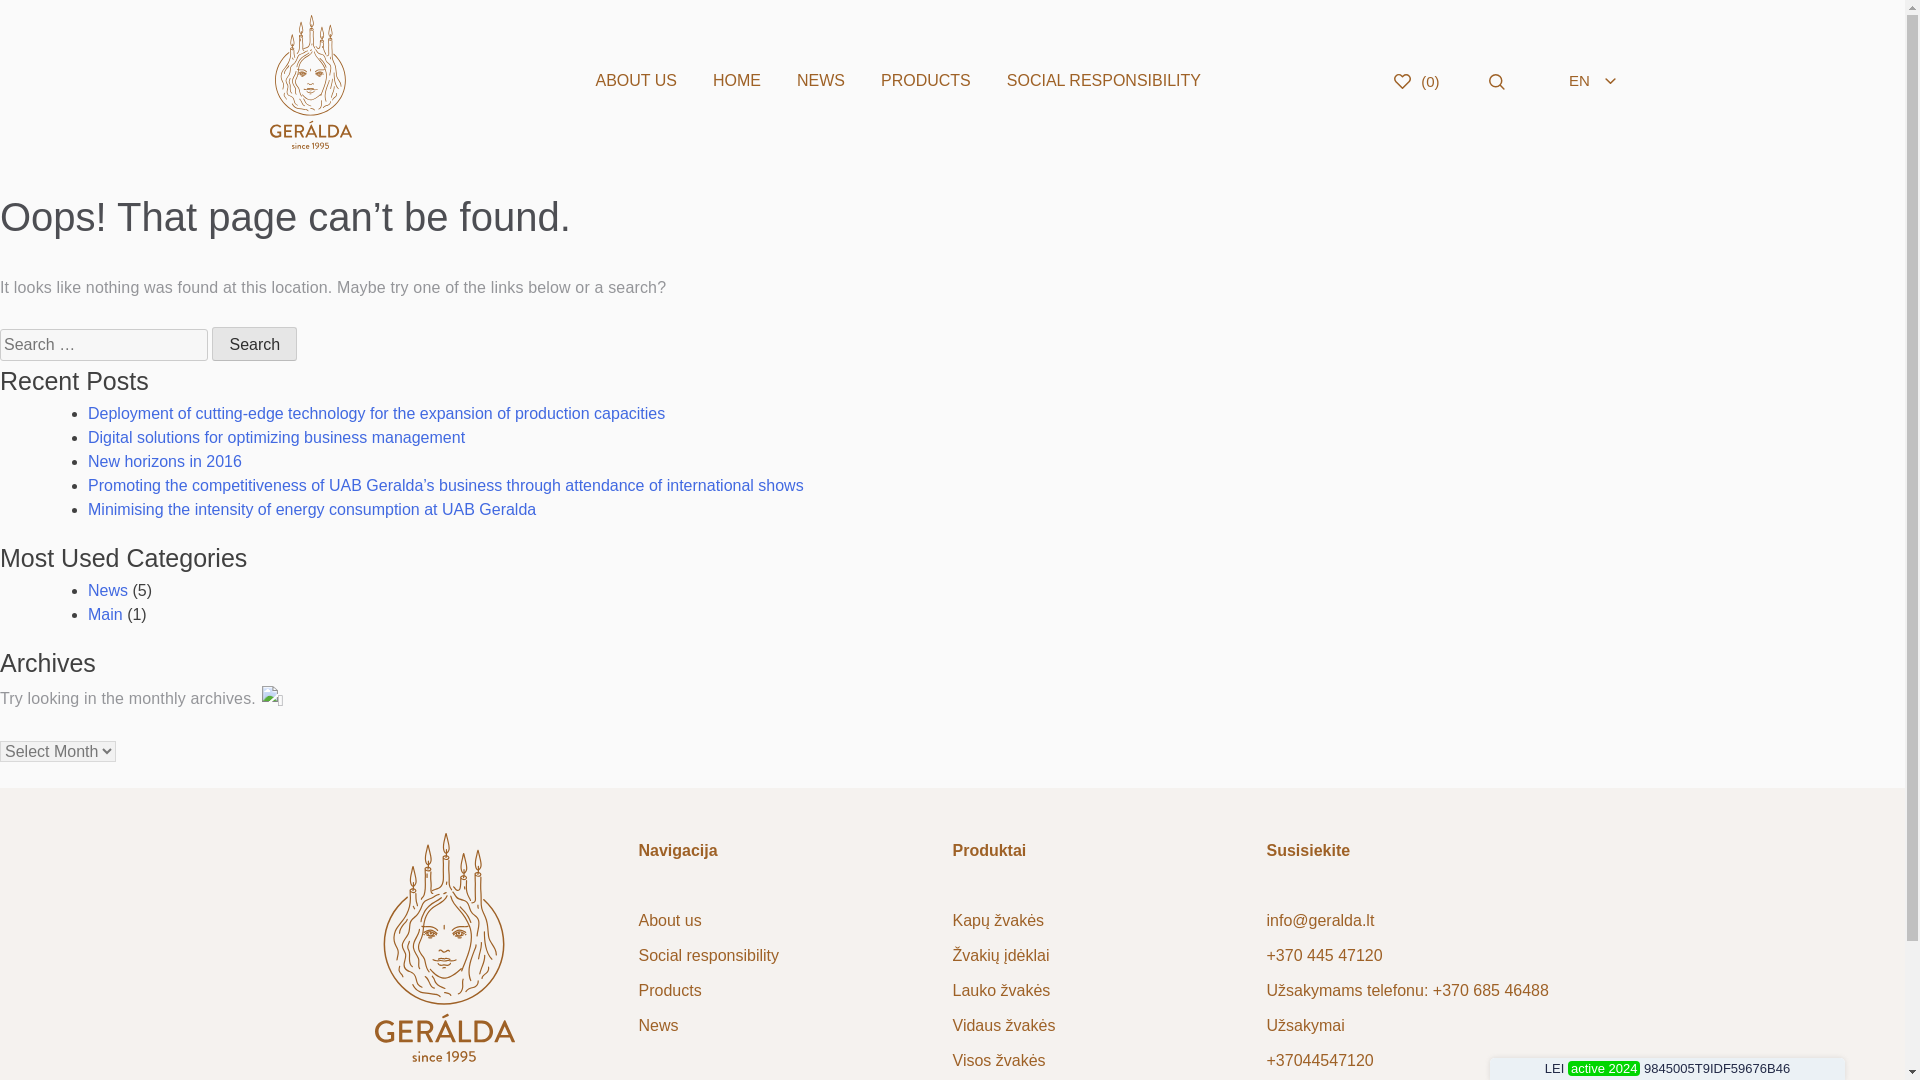 The height and width of the screenshot is (1080, 1920). I want to click on EN, so click(1592, 80).